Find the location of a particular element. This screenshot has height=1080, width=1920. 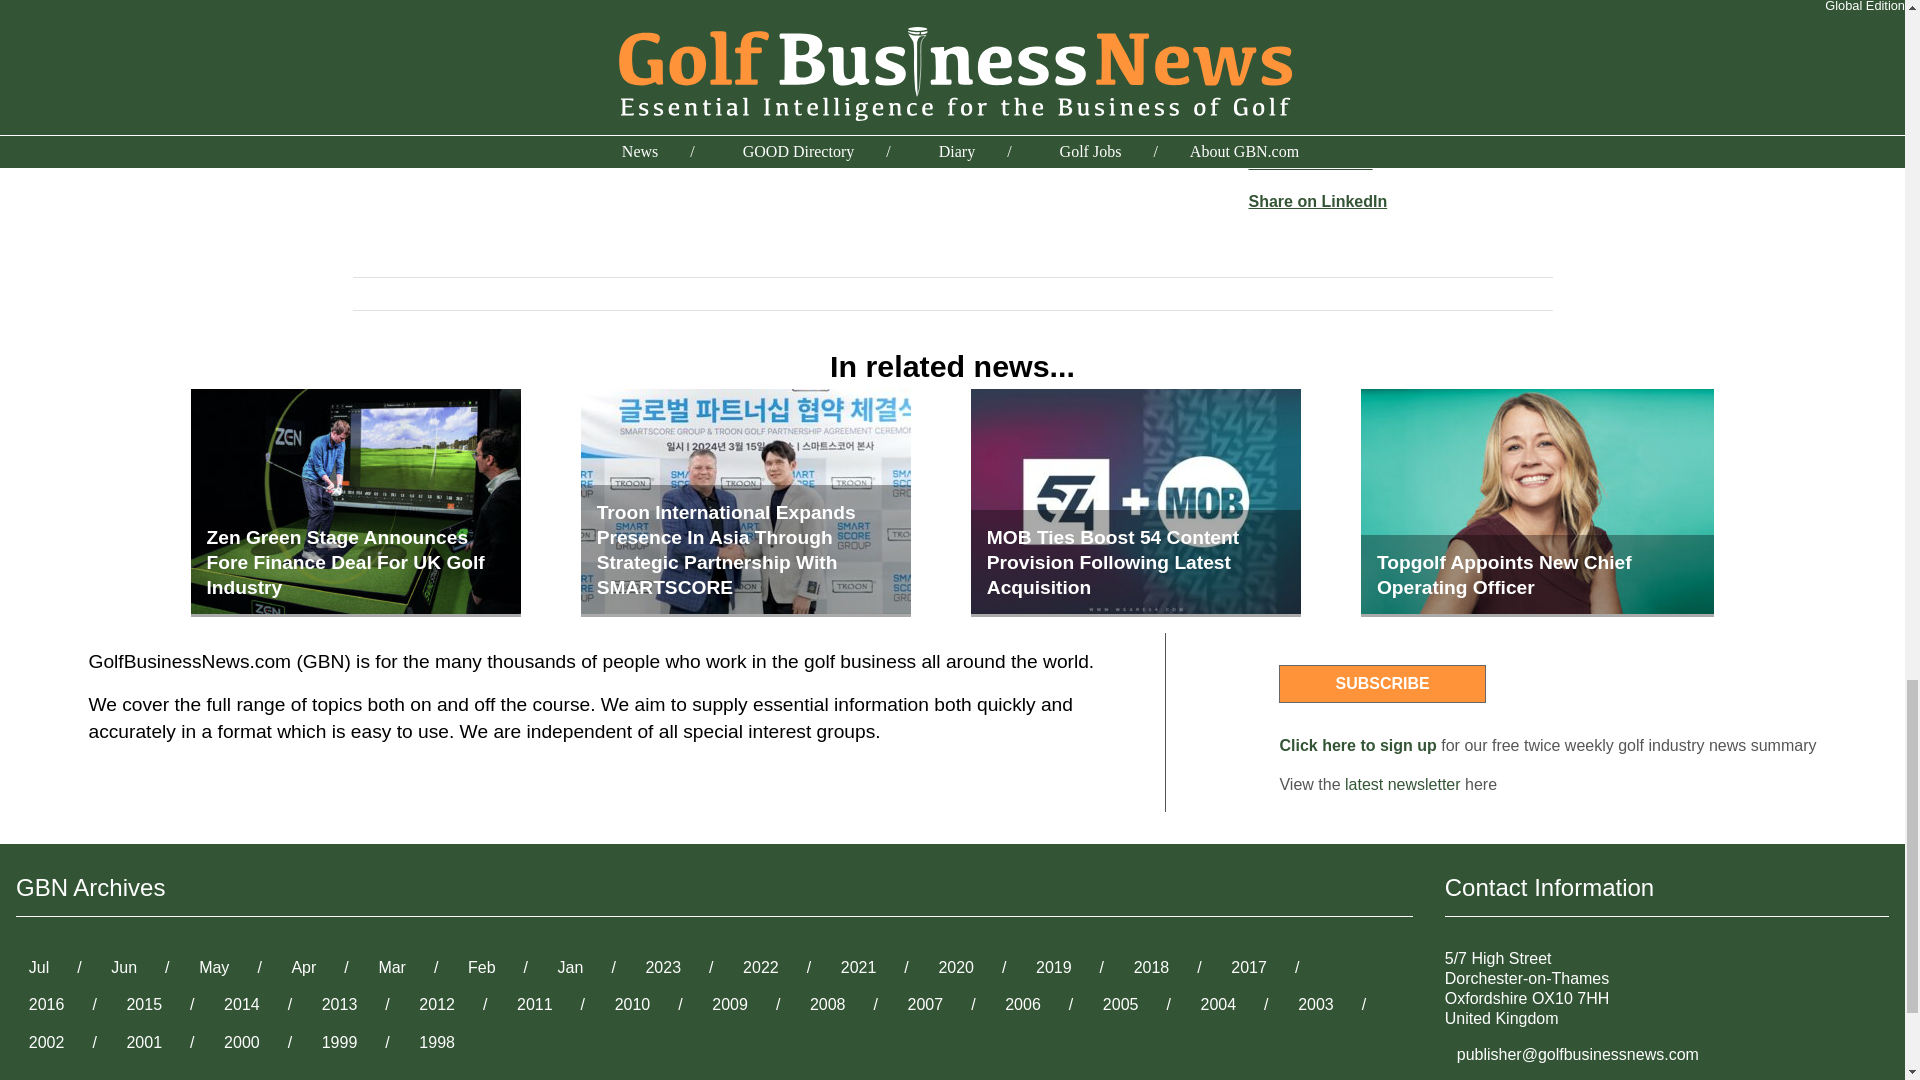

SUBSCRIBE is located at coordinates (1381, 684).